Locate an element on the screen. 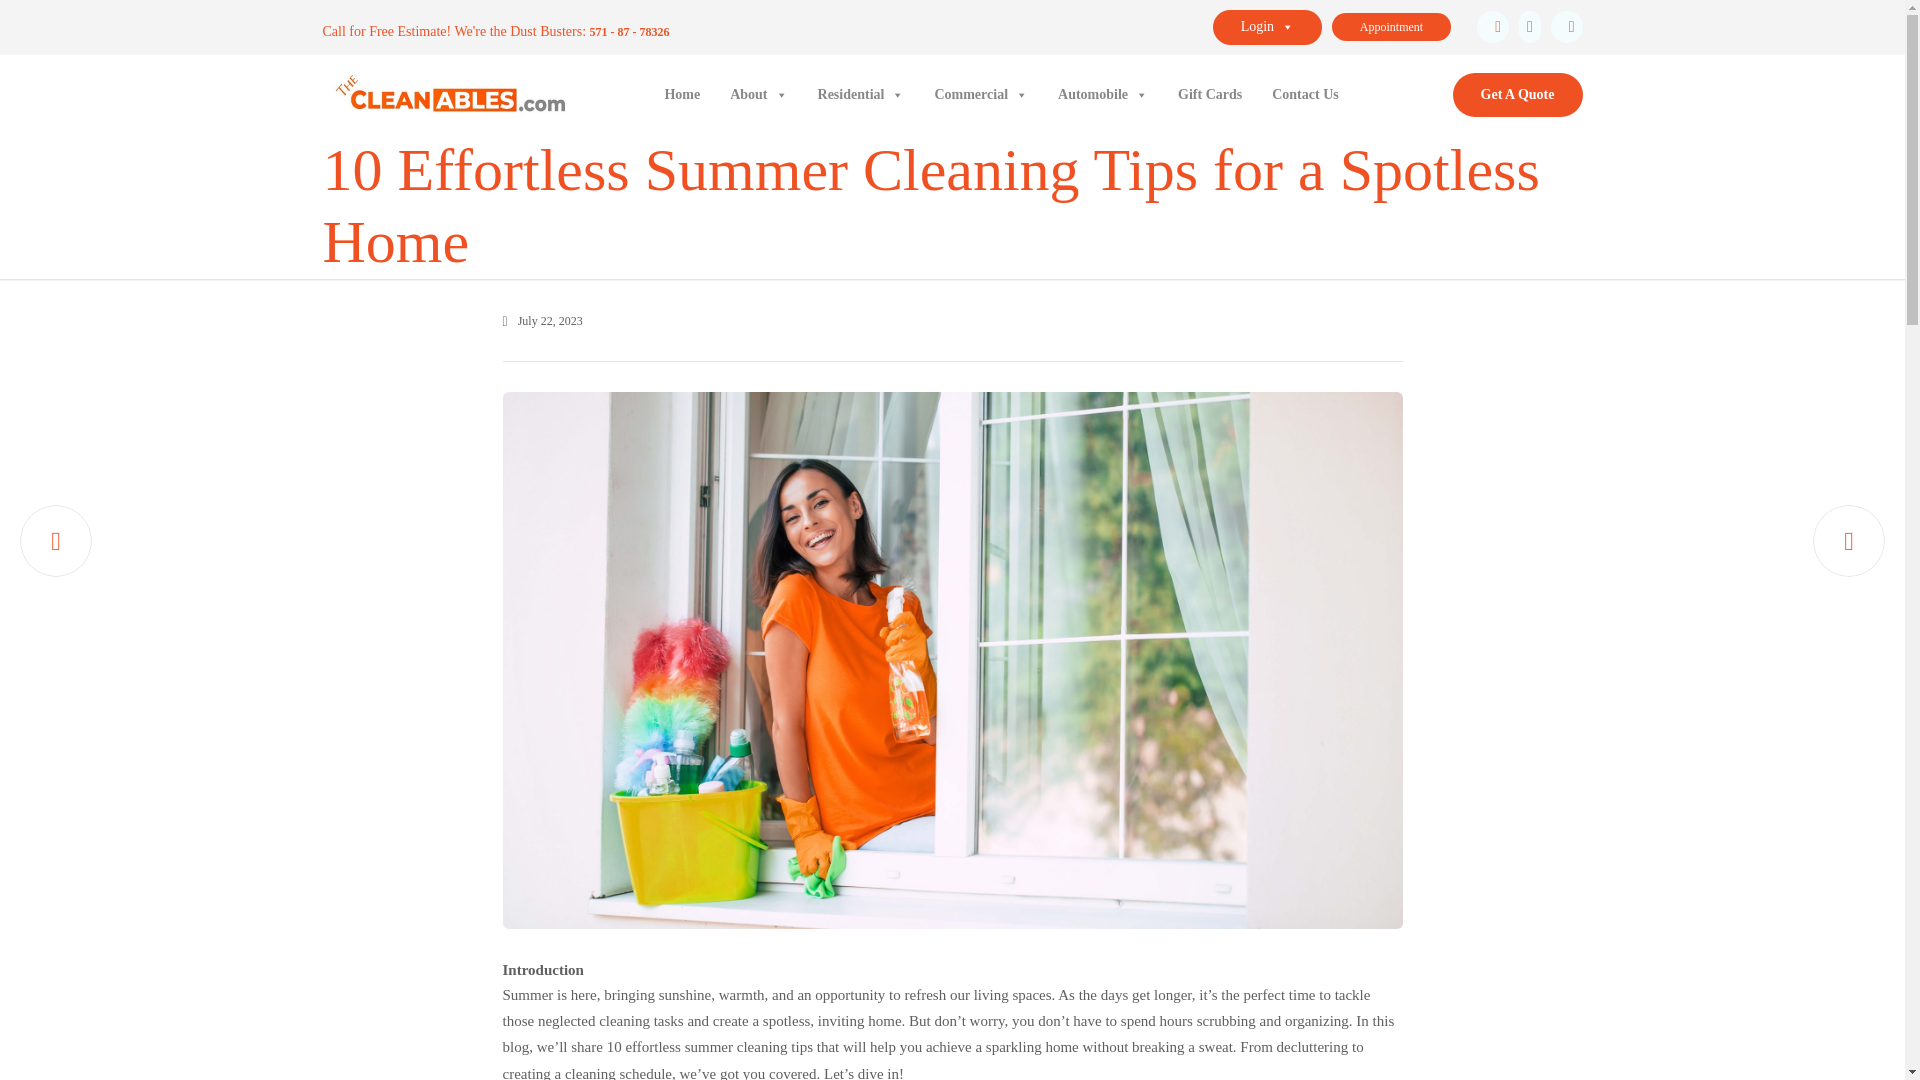 Image resolution: width=1920 pixels, height=1080 pixels. Appointment is located at coordinates (1392, 26).